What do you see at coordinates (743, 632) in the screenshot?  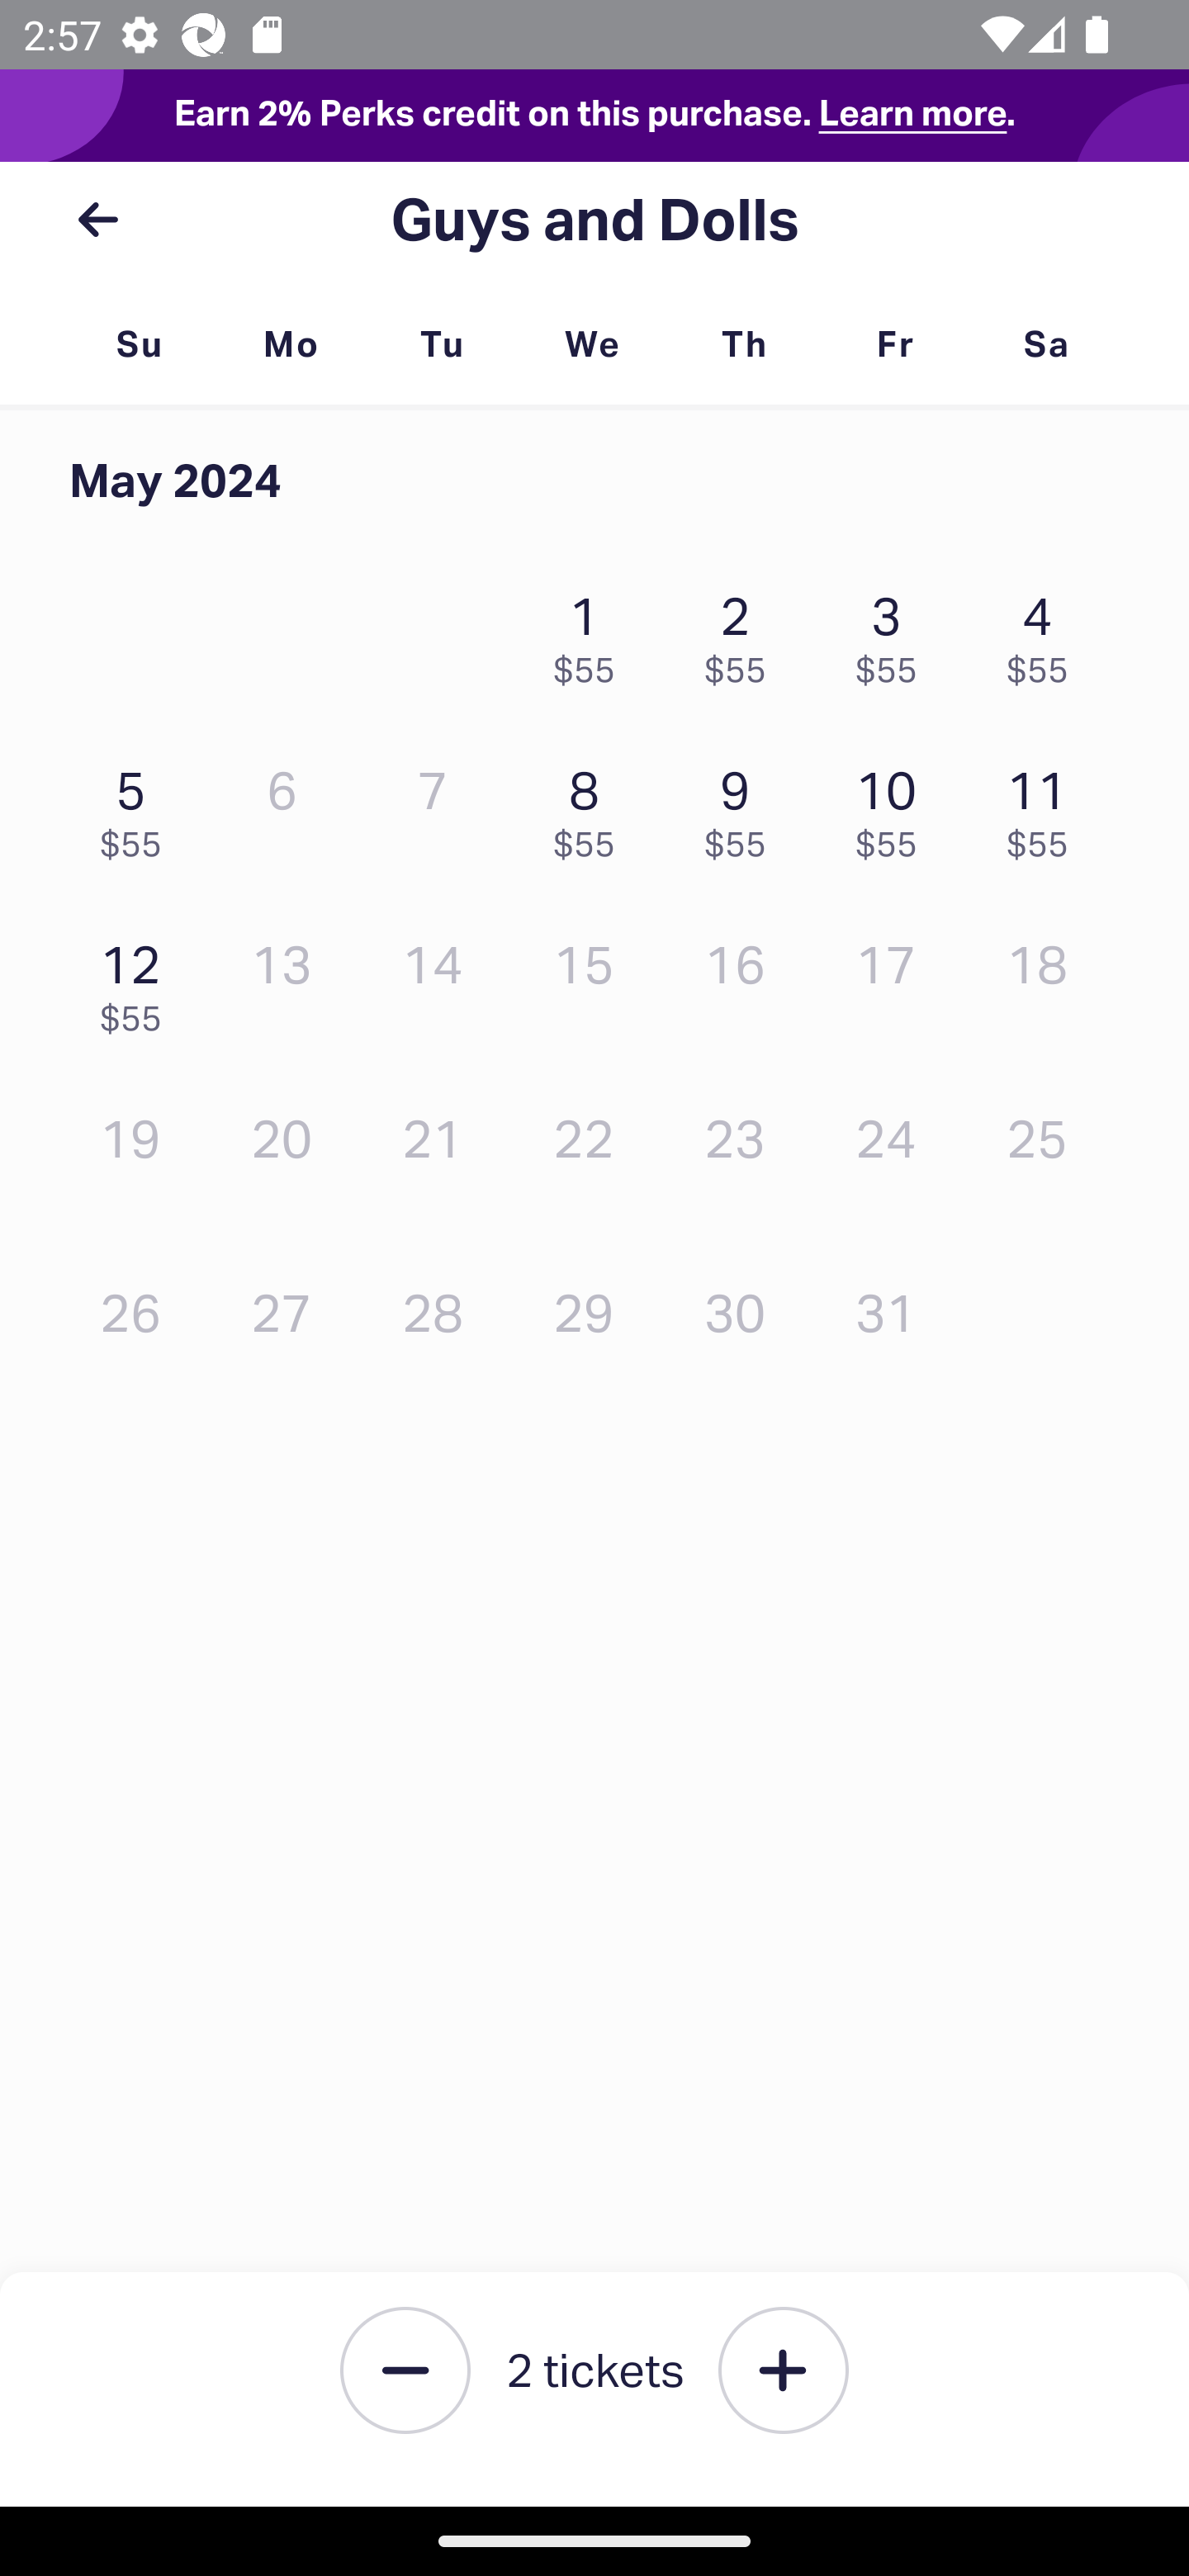 I see `2 $55` at bounding box center [743, 632].